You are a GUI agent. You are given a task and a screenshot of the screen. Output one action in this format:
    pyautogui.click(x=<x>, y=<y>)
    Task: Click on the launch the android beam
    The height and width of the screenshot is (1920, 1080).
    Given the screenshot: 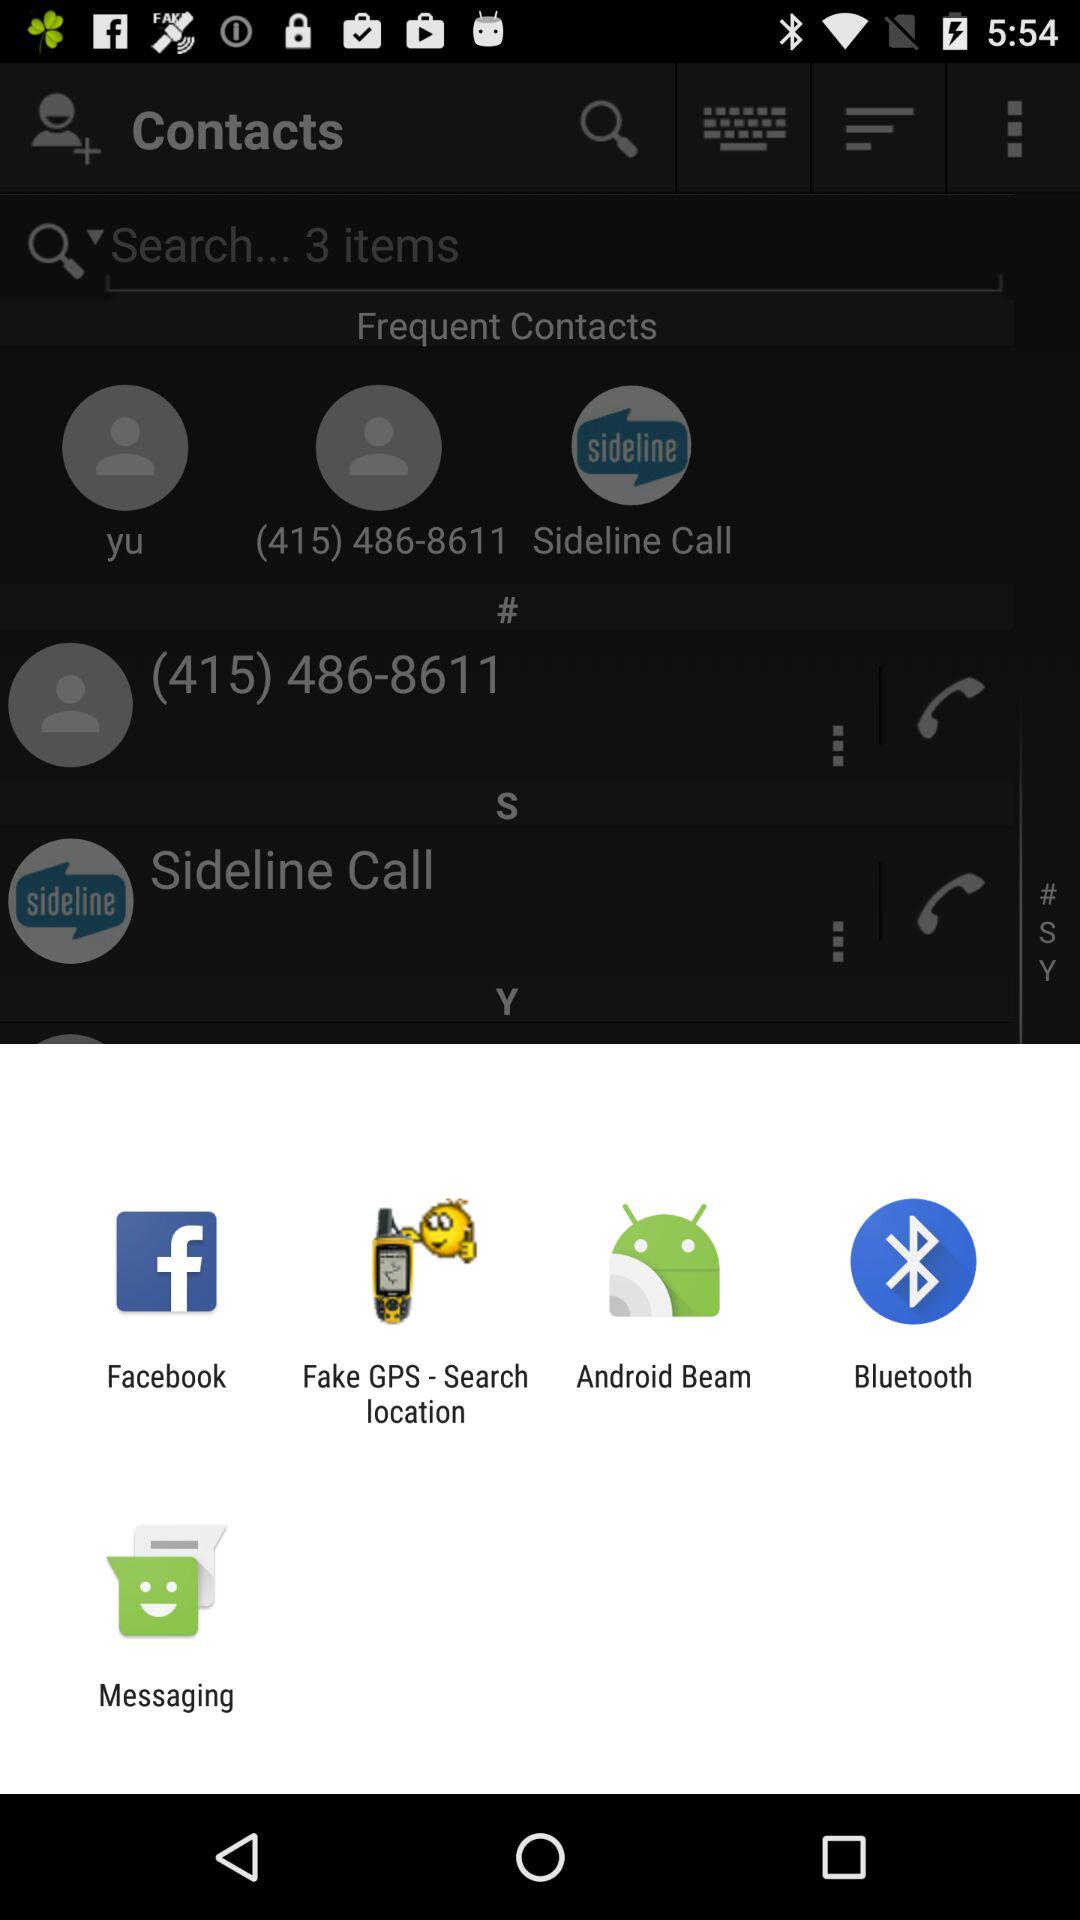 What is the action you would take?
    pyautogui.click(x=664, y=1393)
    